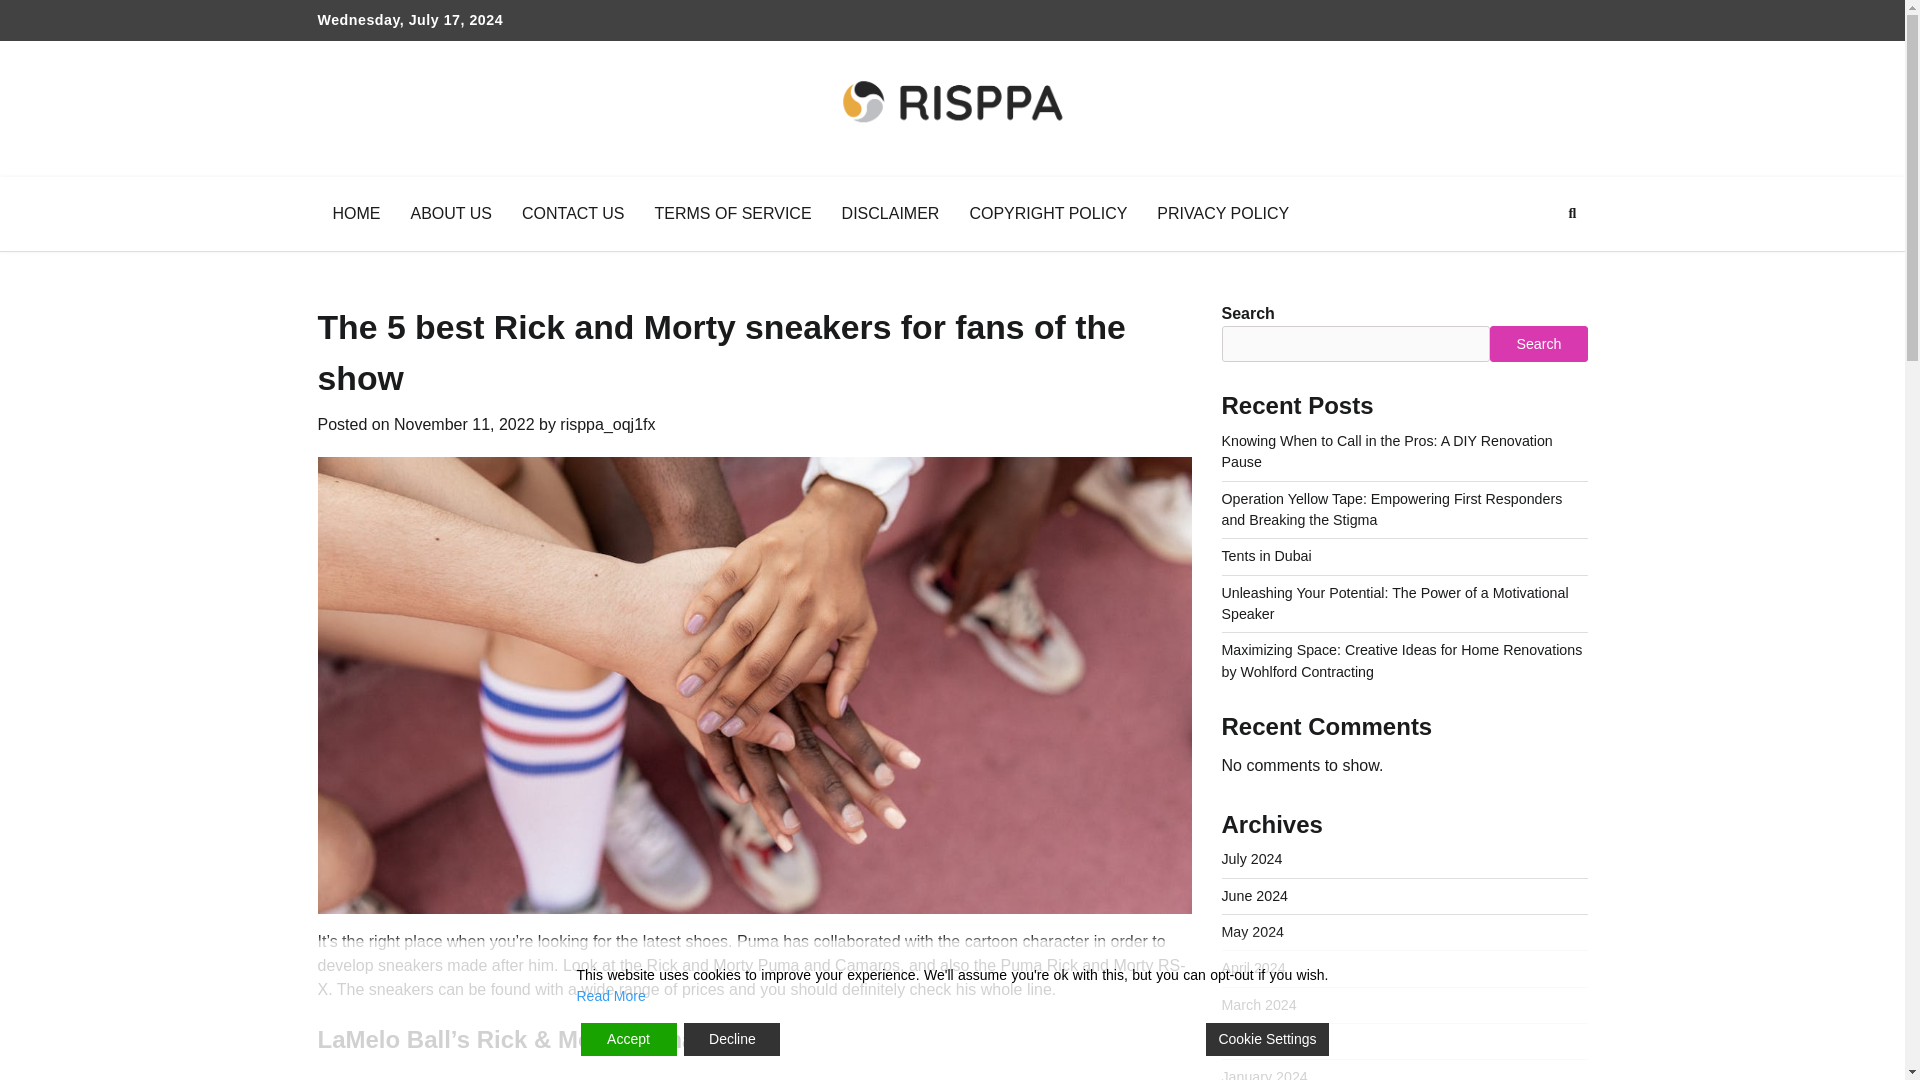 This screenshot has width=1920, height=1080. What do you see at coordinates (356, 213) in the screenshot?
I see `HOME` at bounding box center [356, 213].